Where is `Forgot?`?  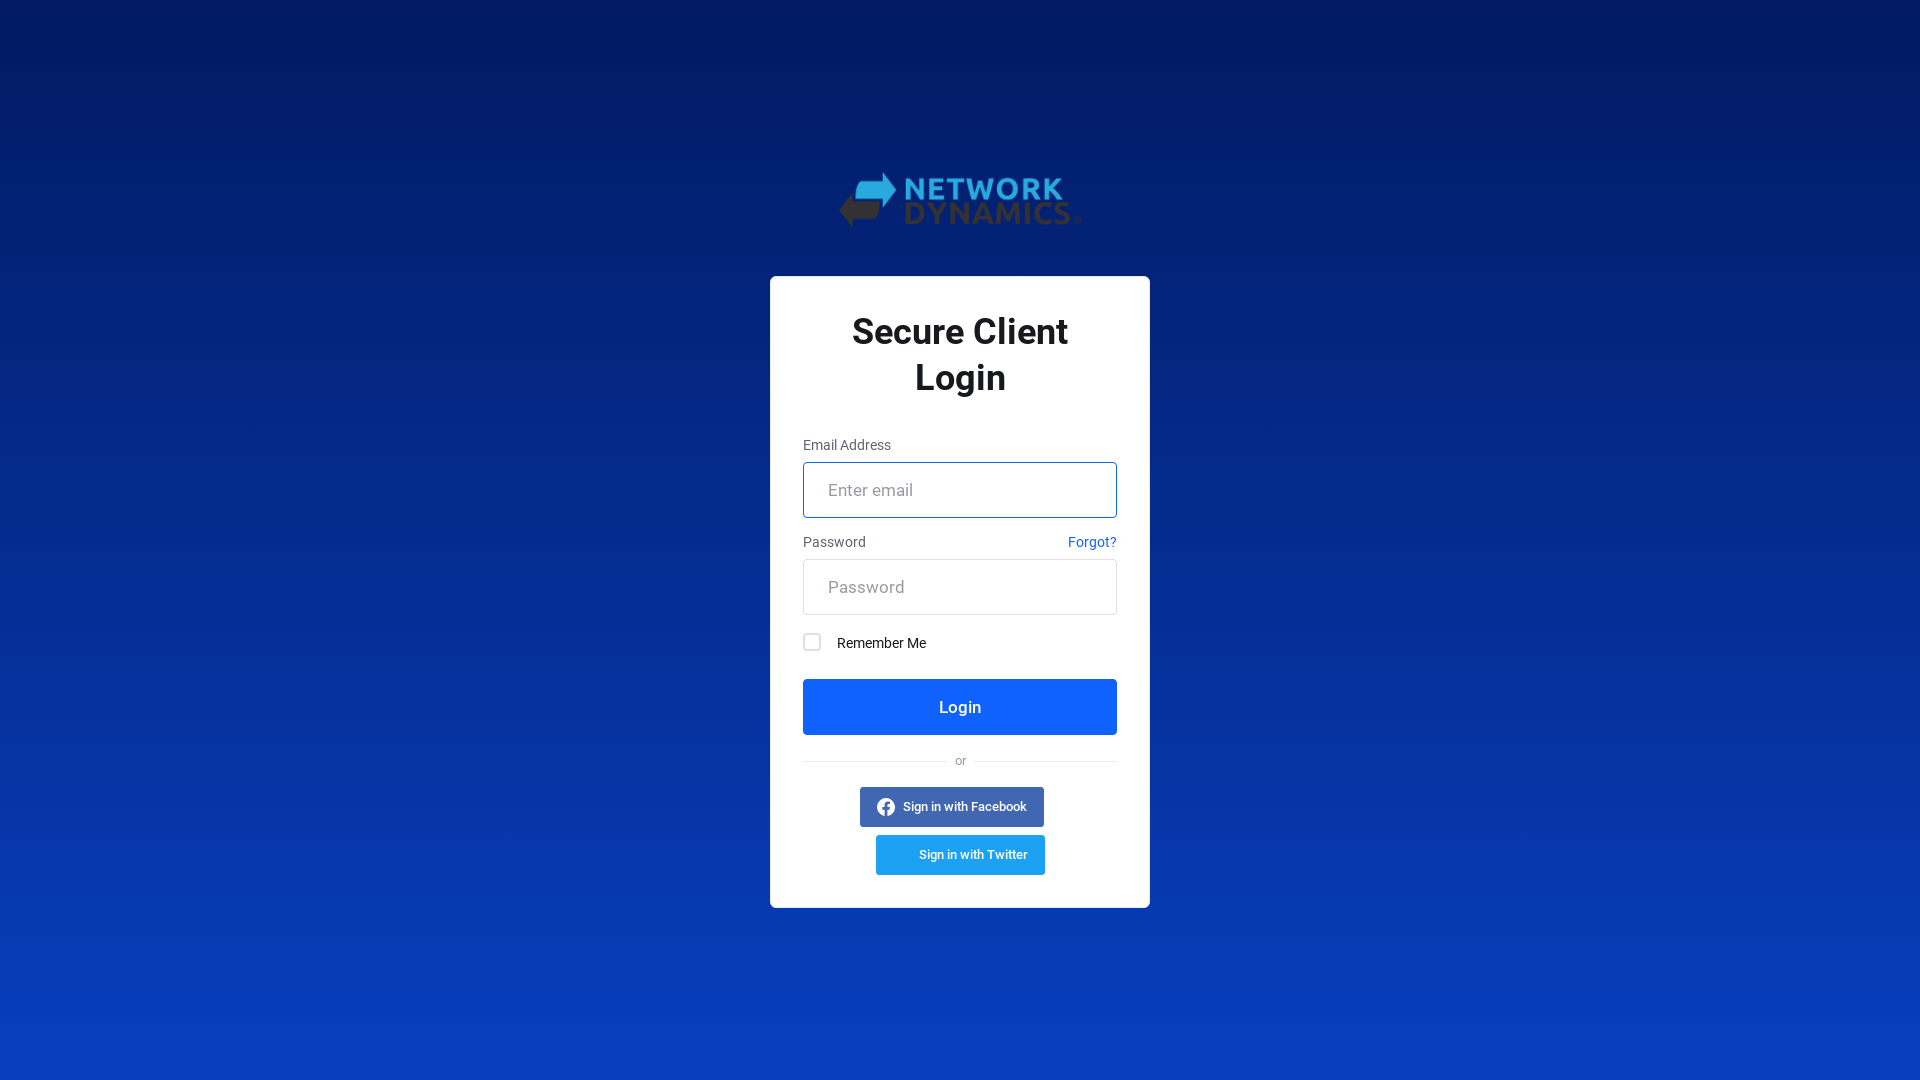 Forgot? is located at coordinates (1092, 544).